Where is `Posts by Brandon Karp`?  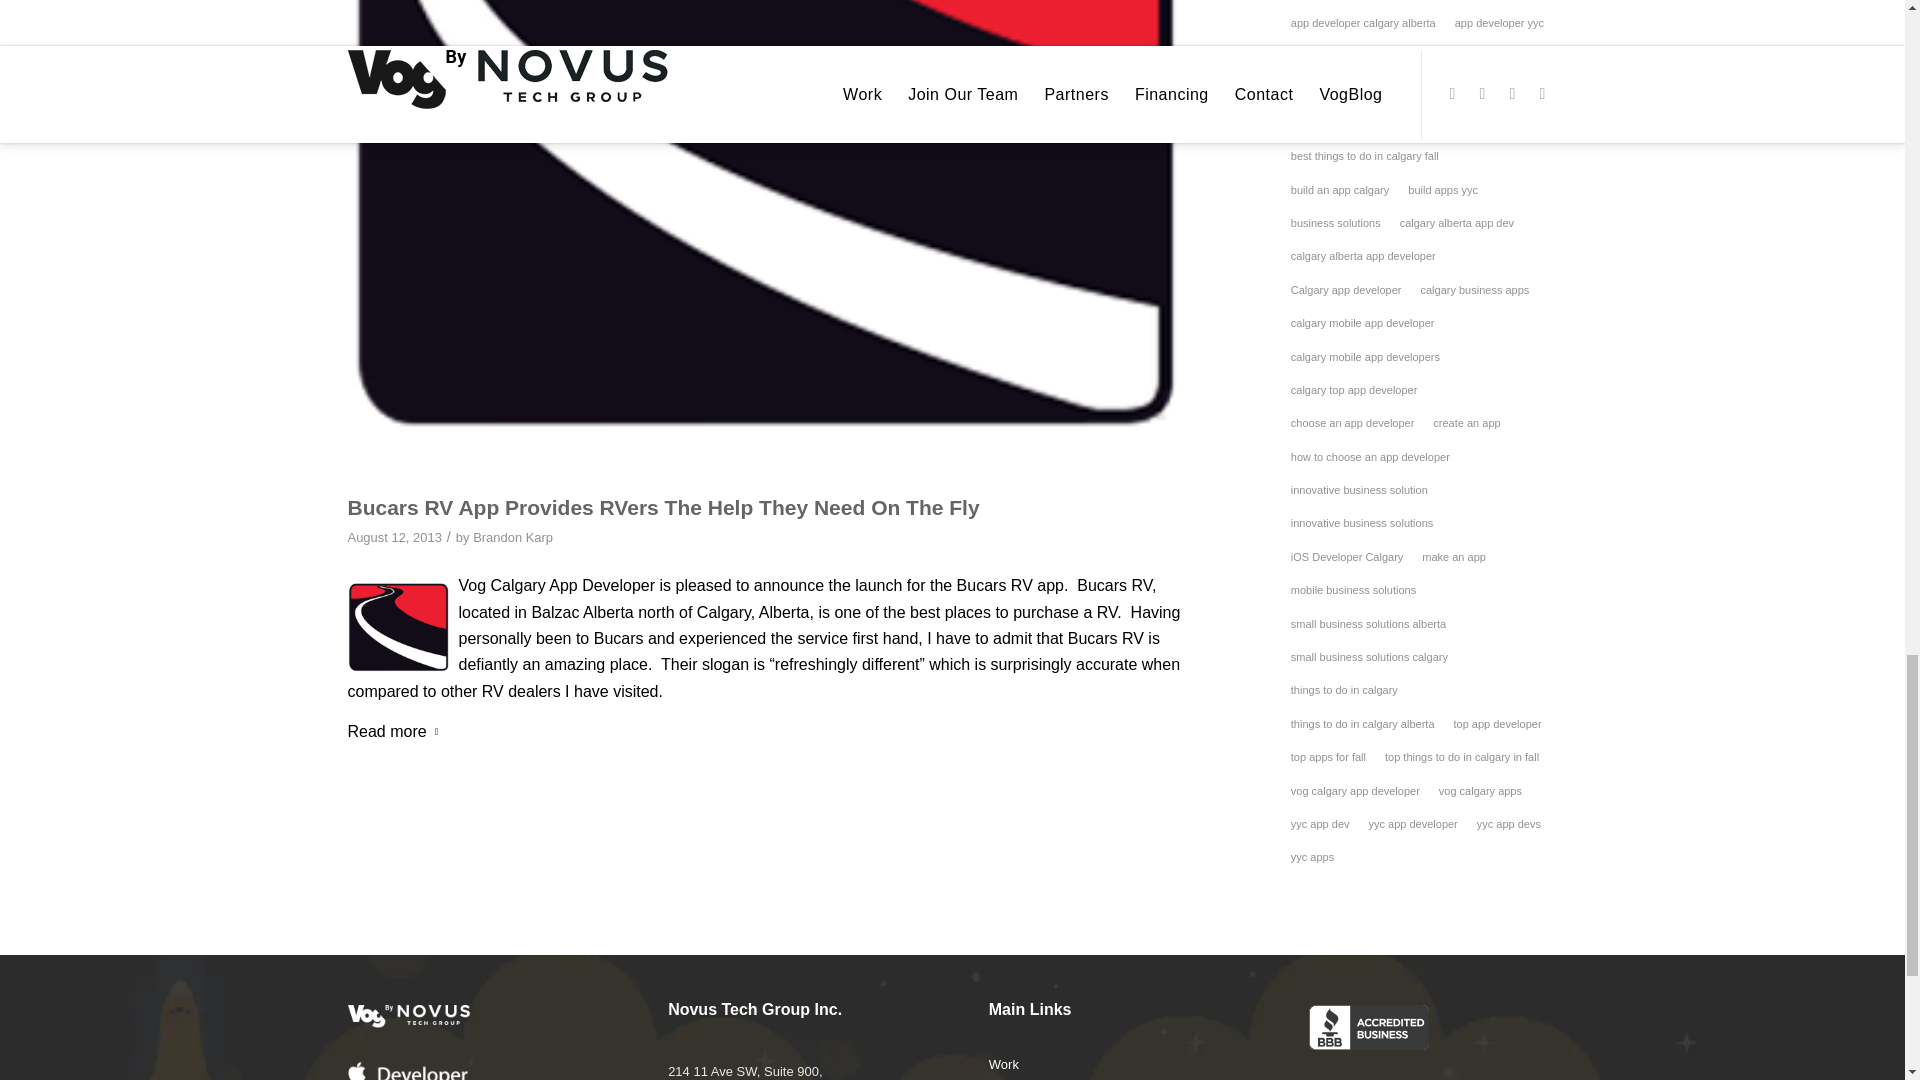 Posts by Brandon Karp is located at coordinates (512, 538).